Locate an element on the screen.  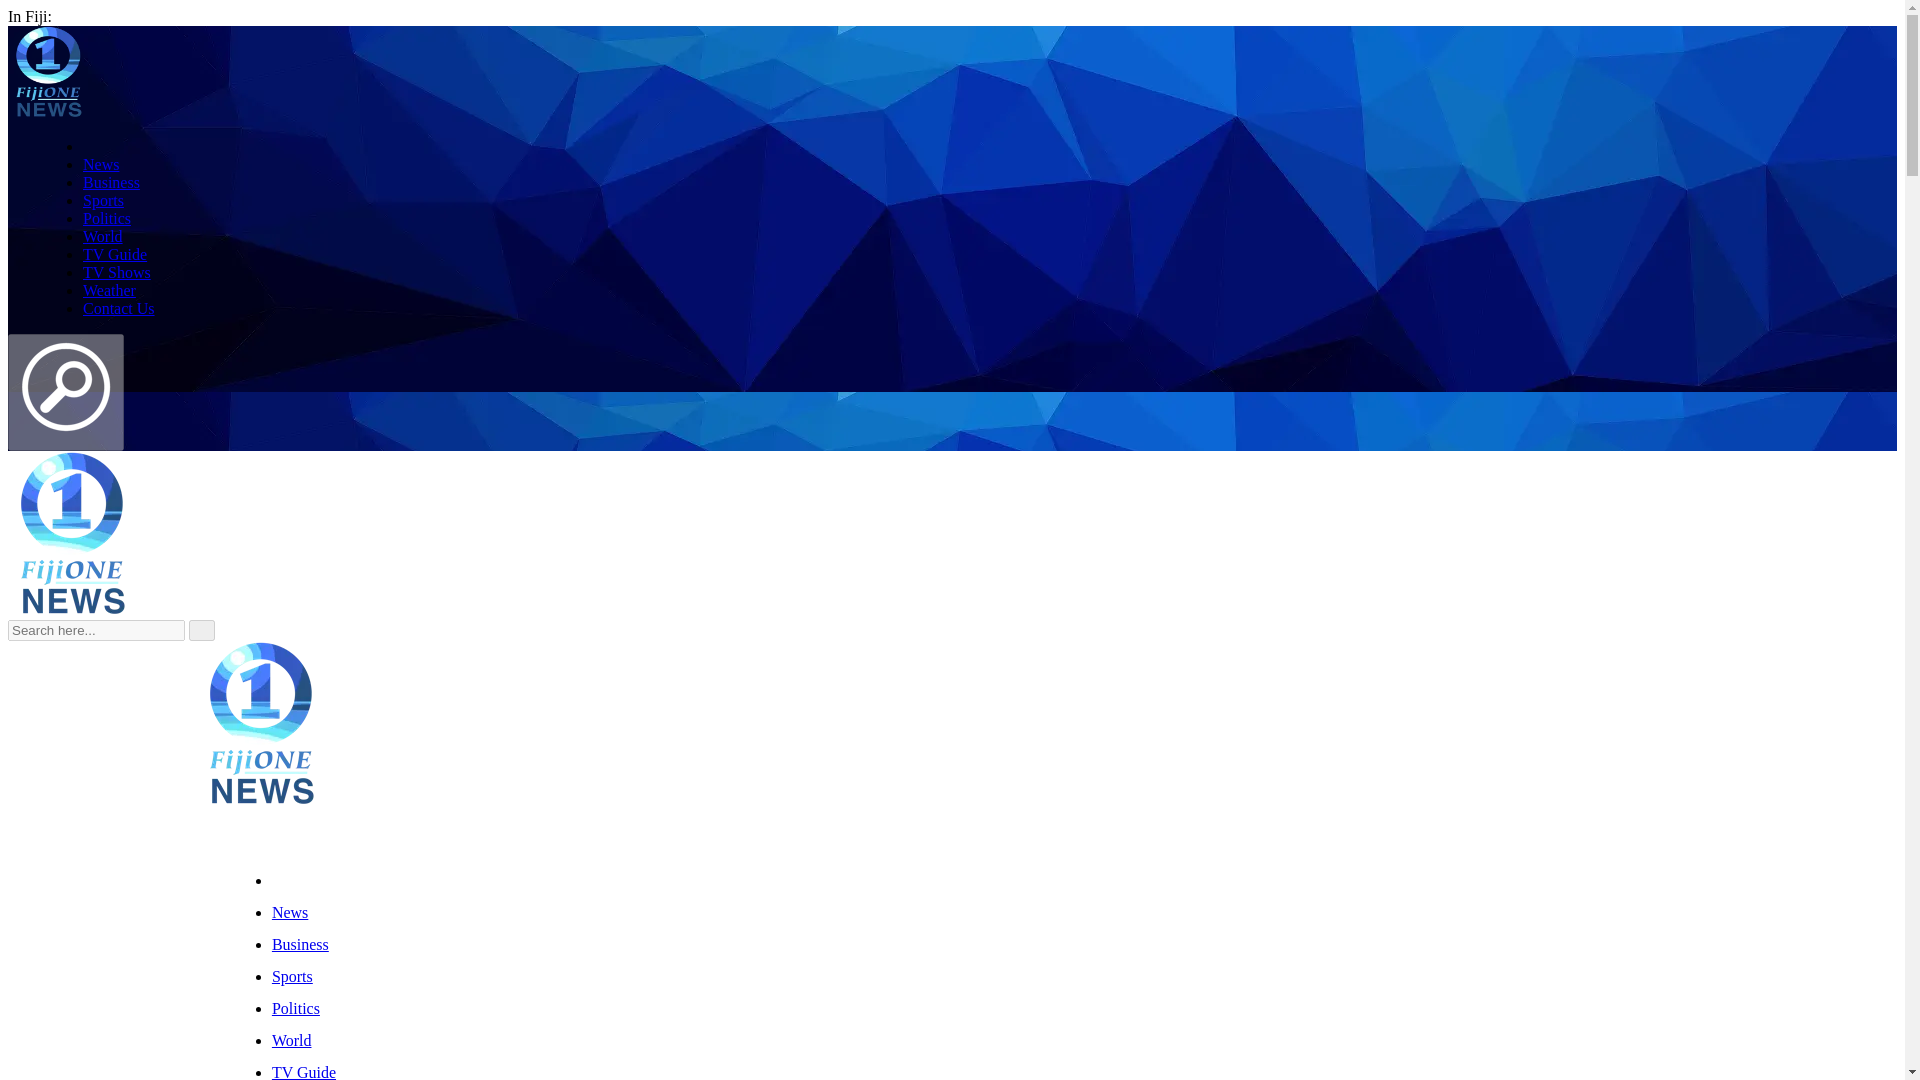
Business is located at coordinates (111, 182).